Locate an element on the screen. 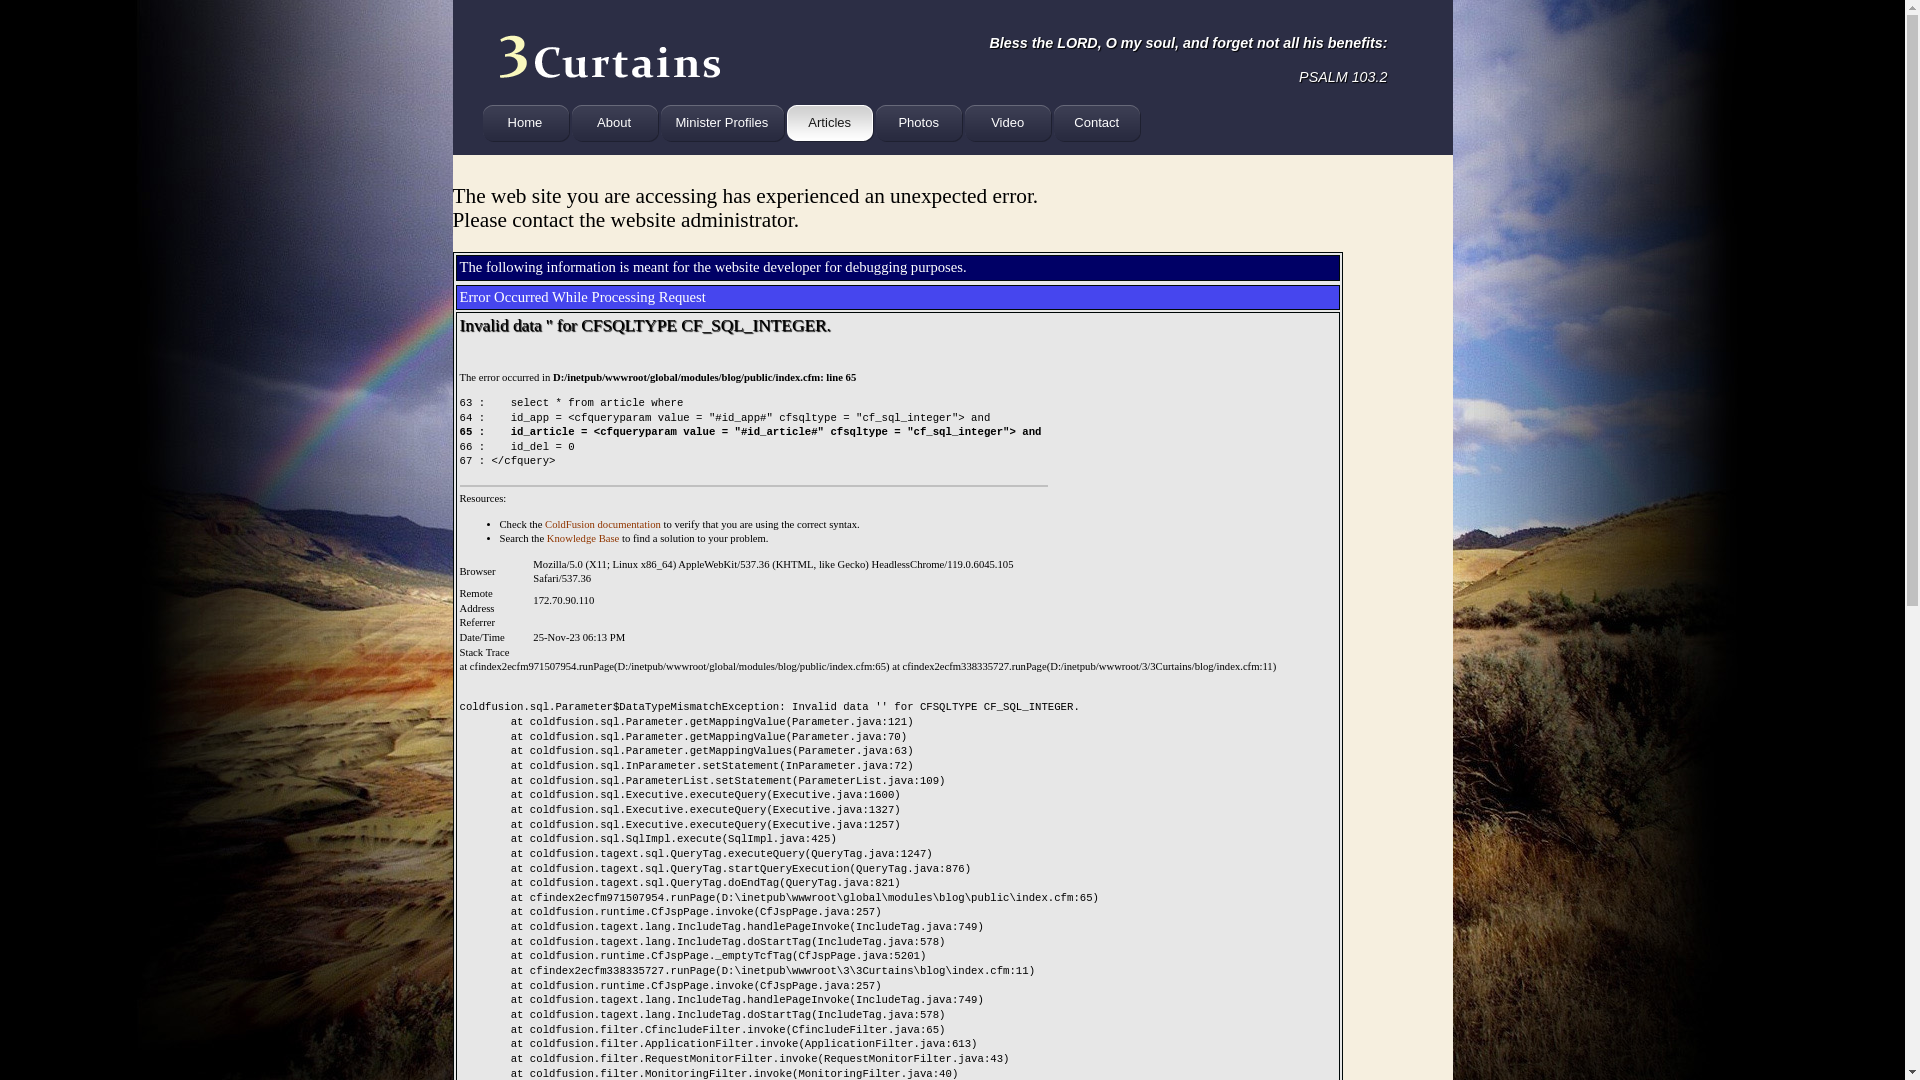 Image resolution: width=1920 pixels, height=1080 pixels. Video is located at coordinates (1014, 124).